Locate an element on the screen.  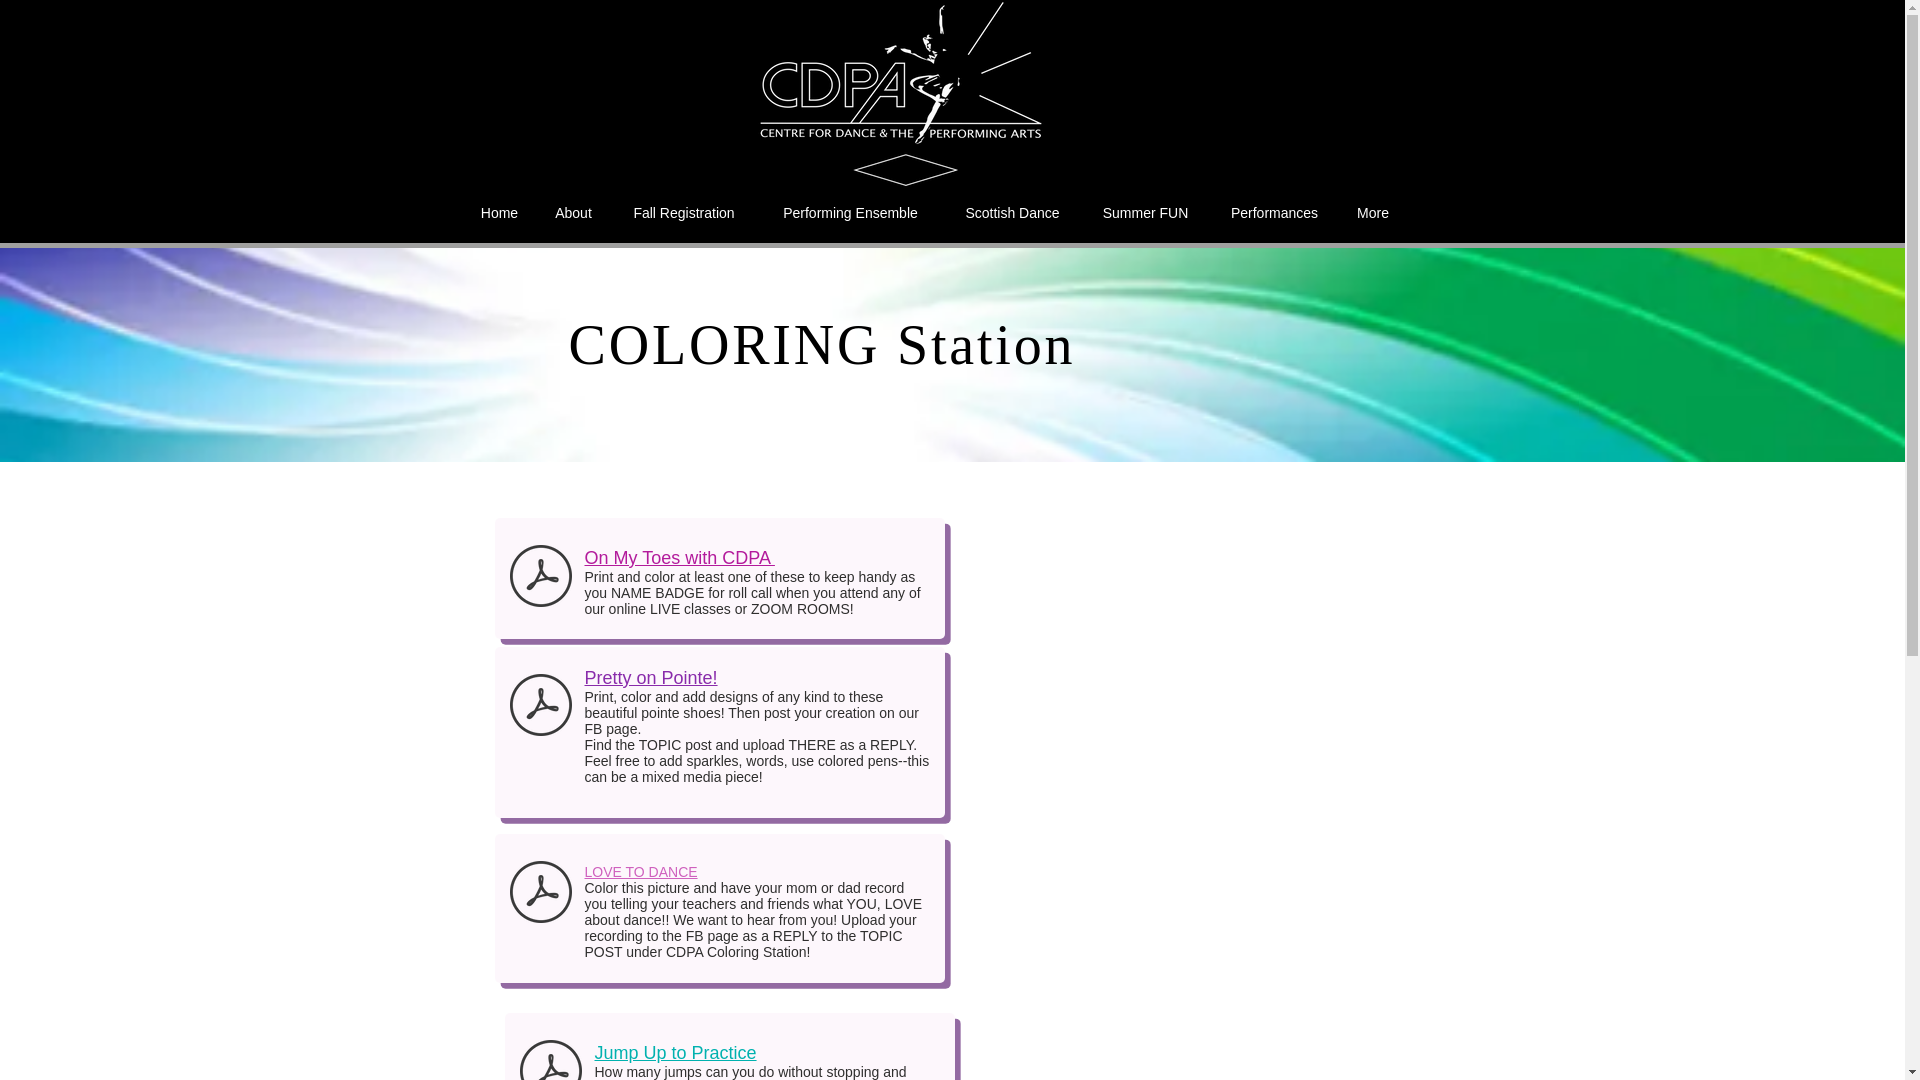
Home is located at coordinates (498, 212).